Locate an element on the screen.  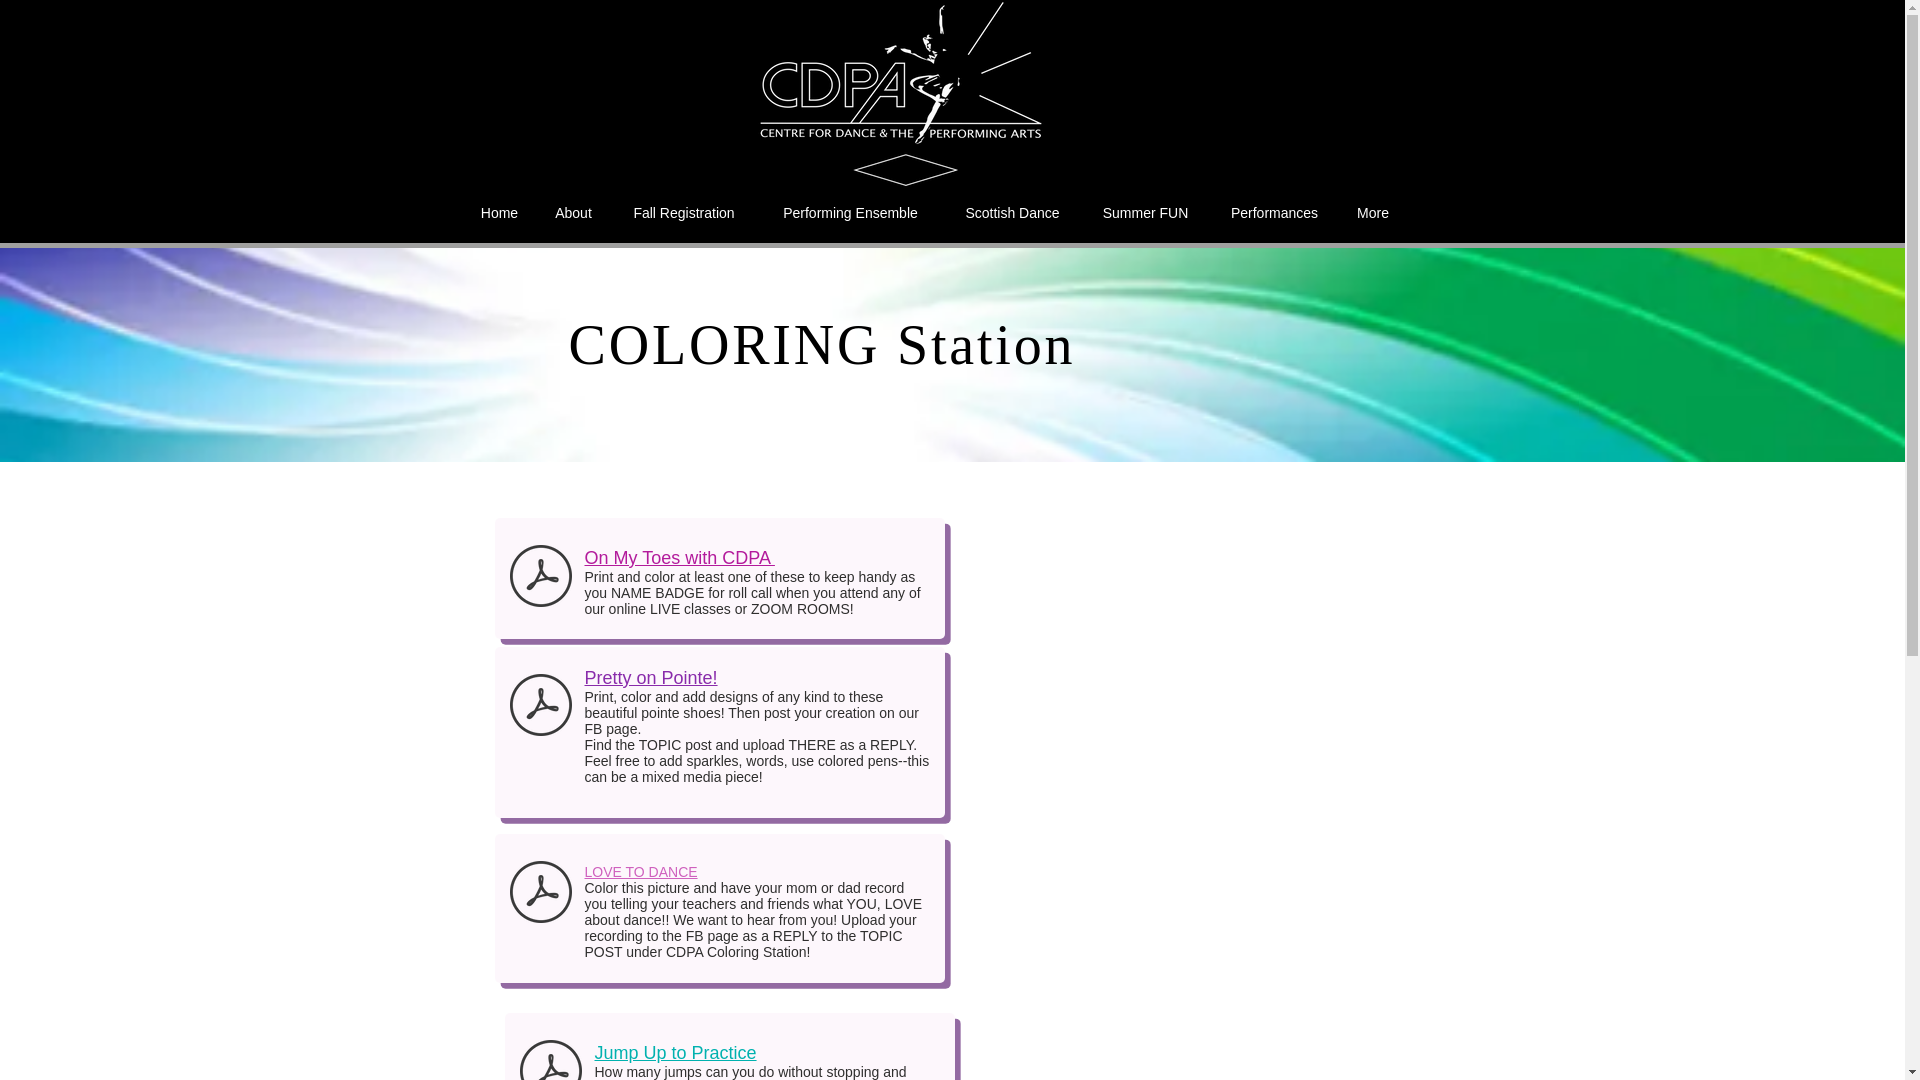
Home is located at coordinates (498, 212).